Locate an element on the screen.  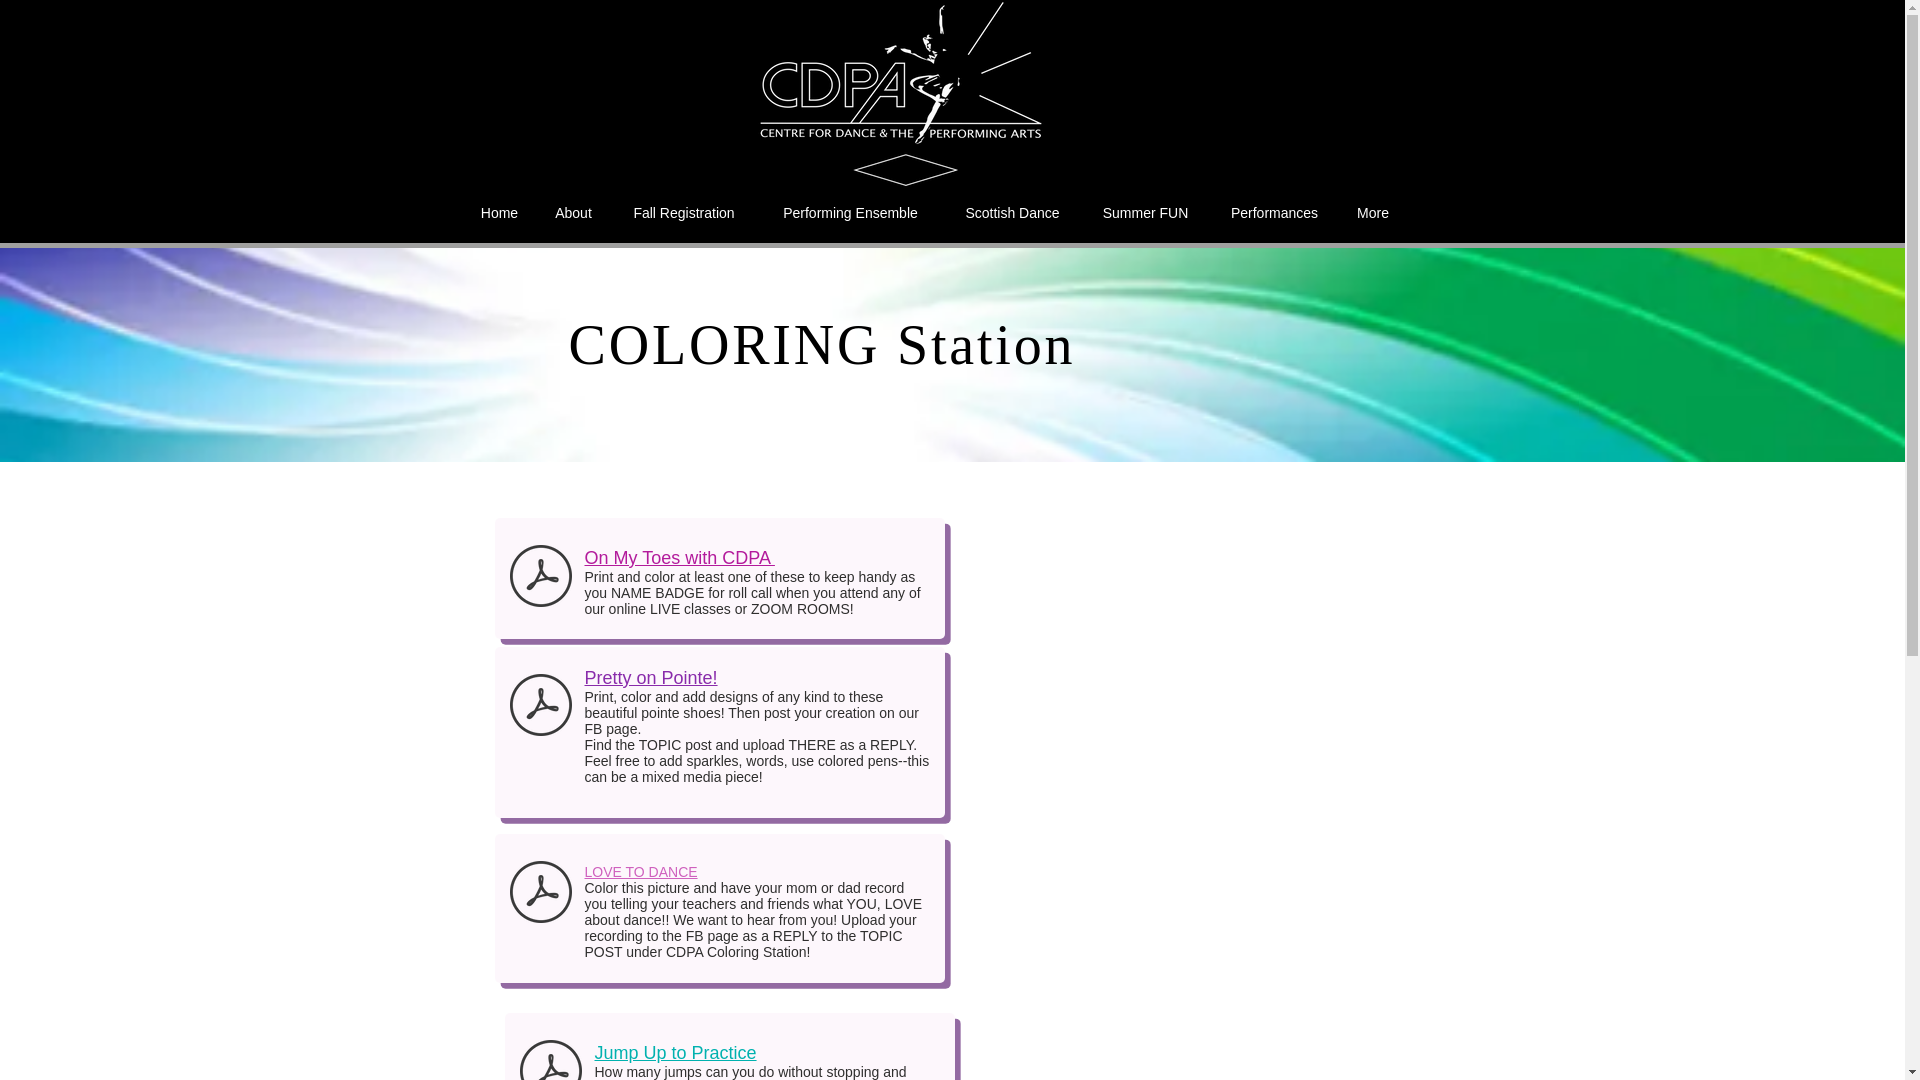
Home is located at coordinates (498, 212).